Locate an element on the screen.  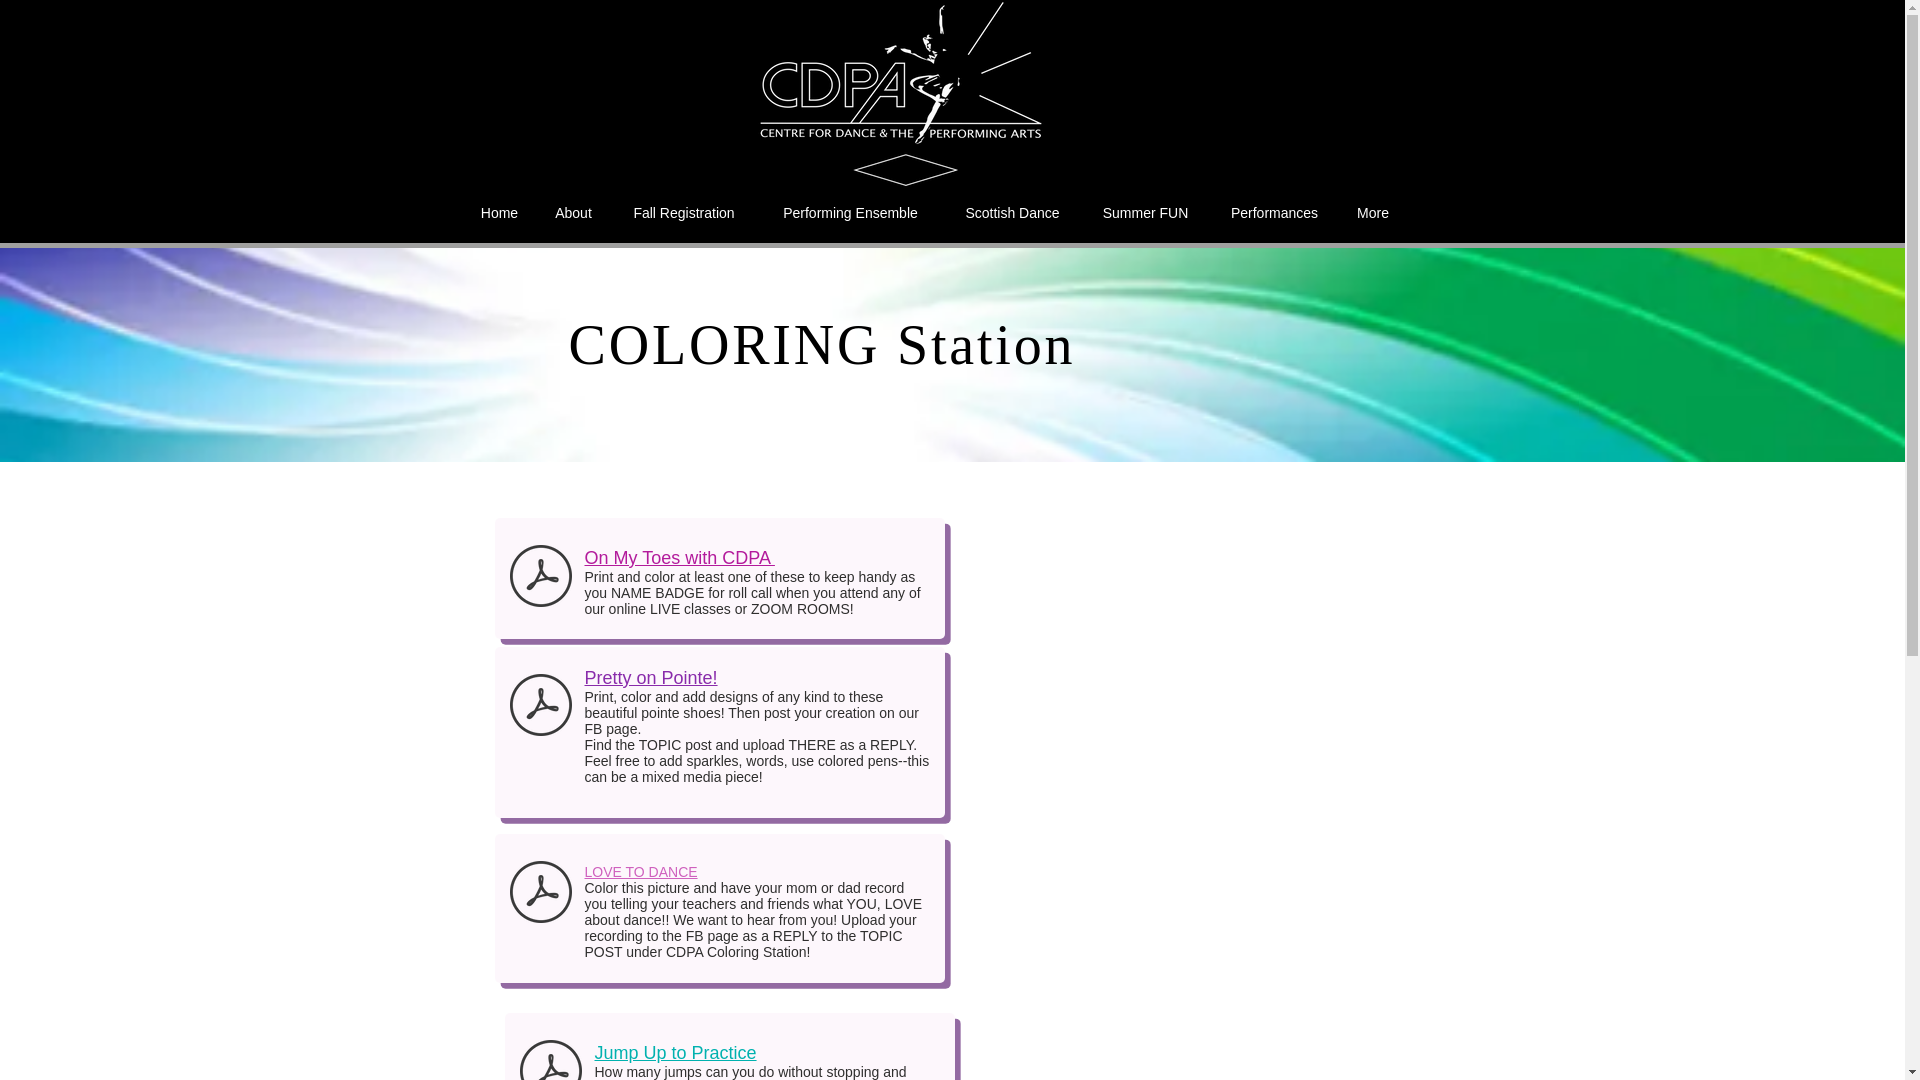
Home is located at coordinates (498, 212).